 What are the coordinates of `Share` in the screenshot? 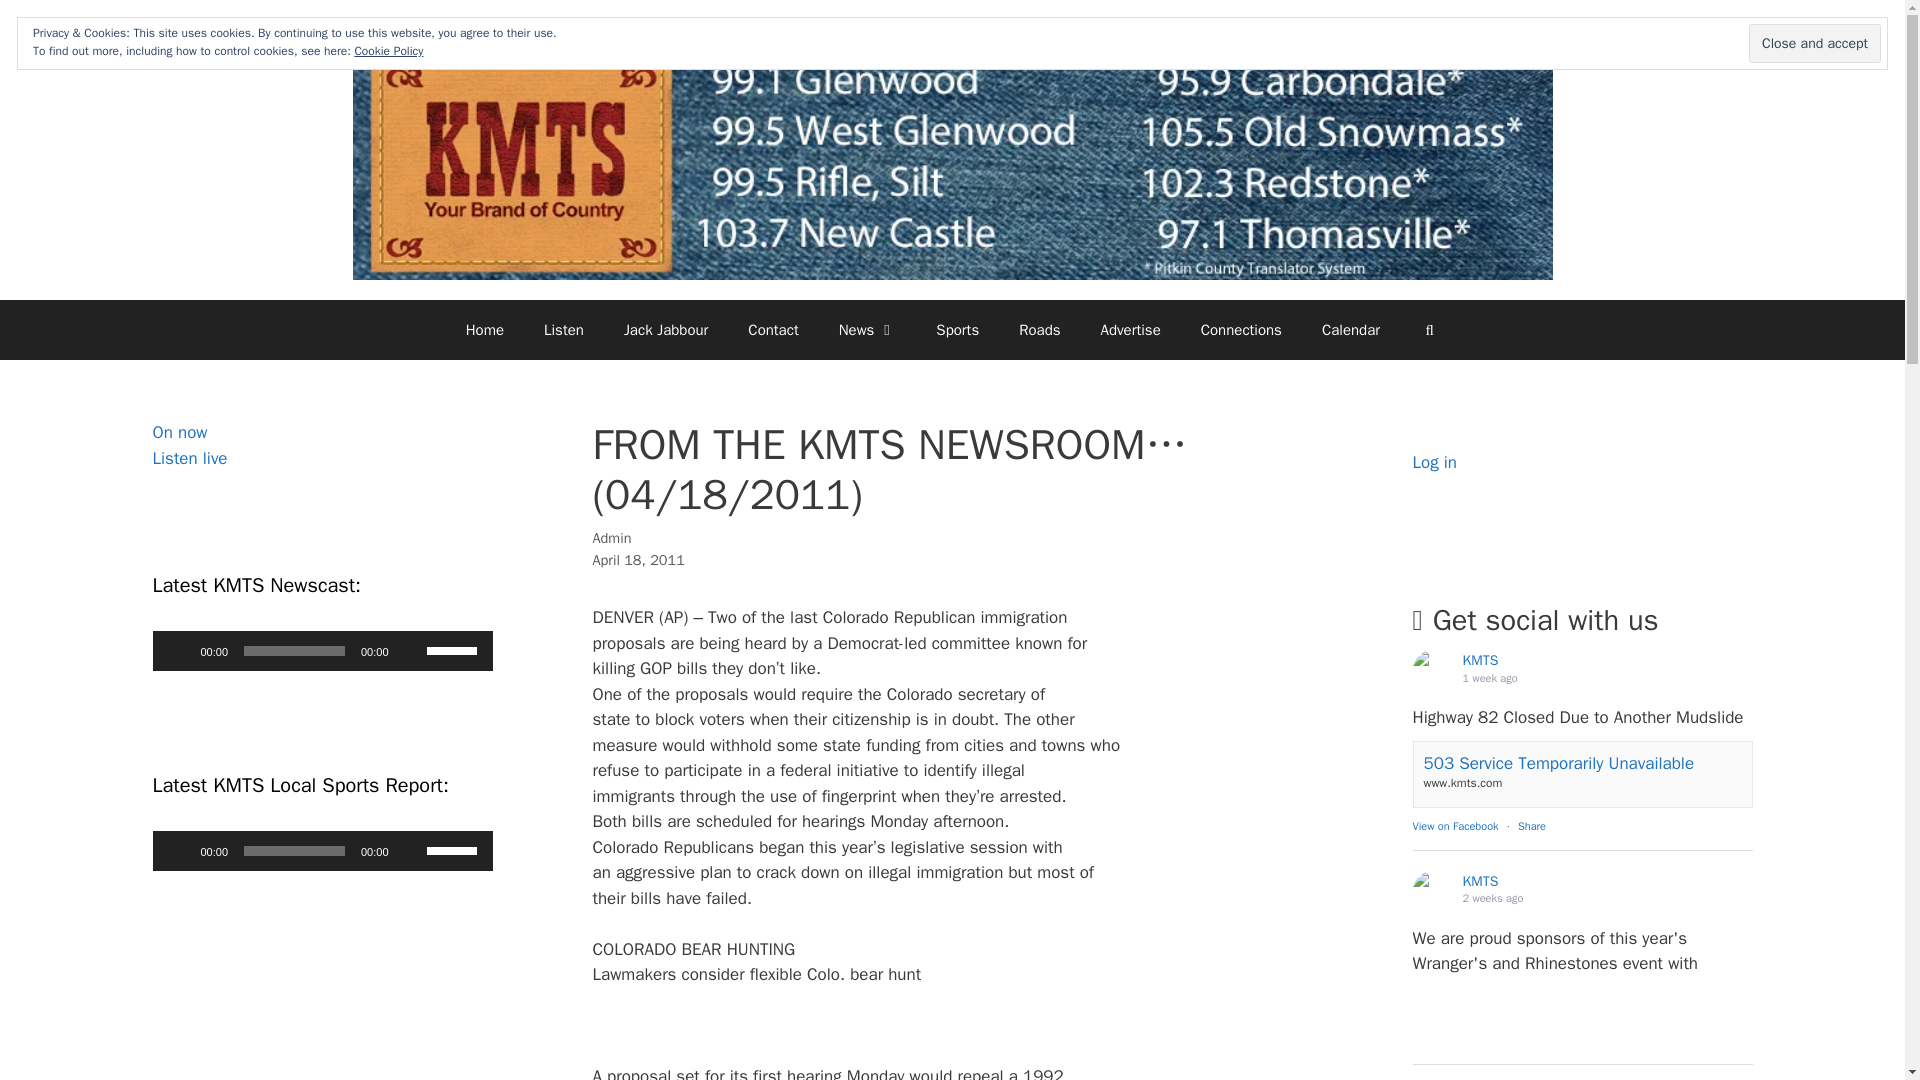 It's located at (1532, 825).